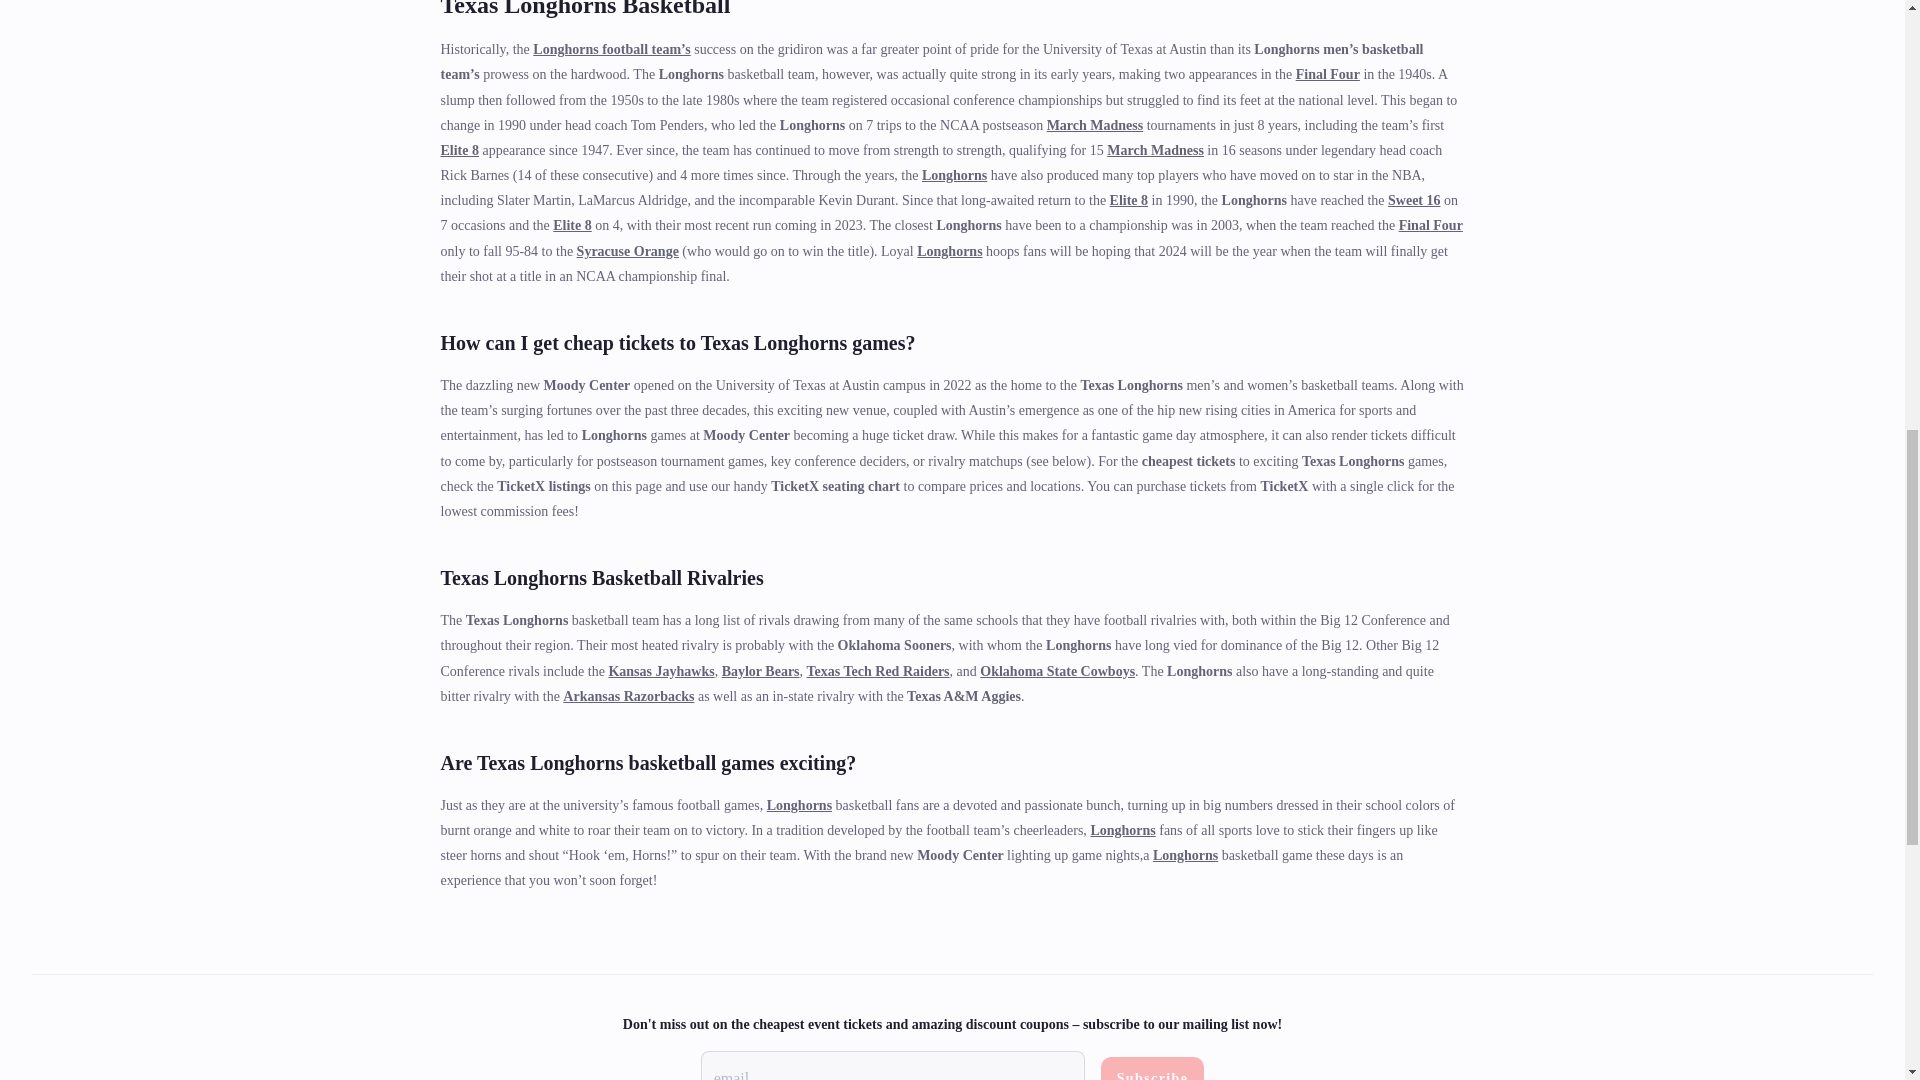 This screenshot has width=1920, height=1080. I want to click on Oklahoma State Cowboys, so click(1056, 672).